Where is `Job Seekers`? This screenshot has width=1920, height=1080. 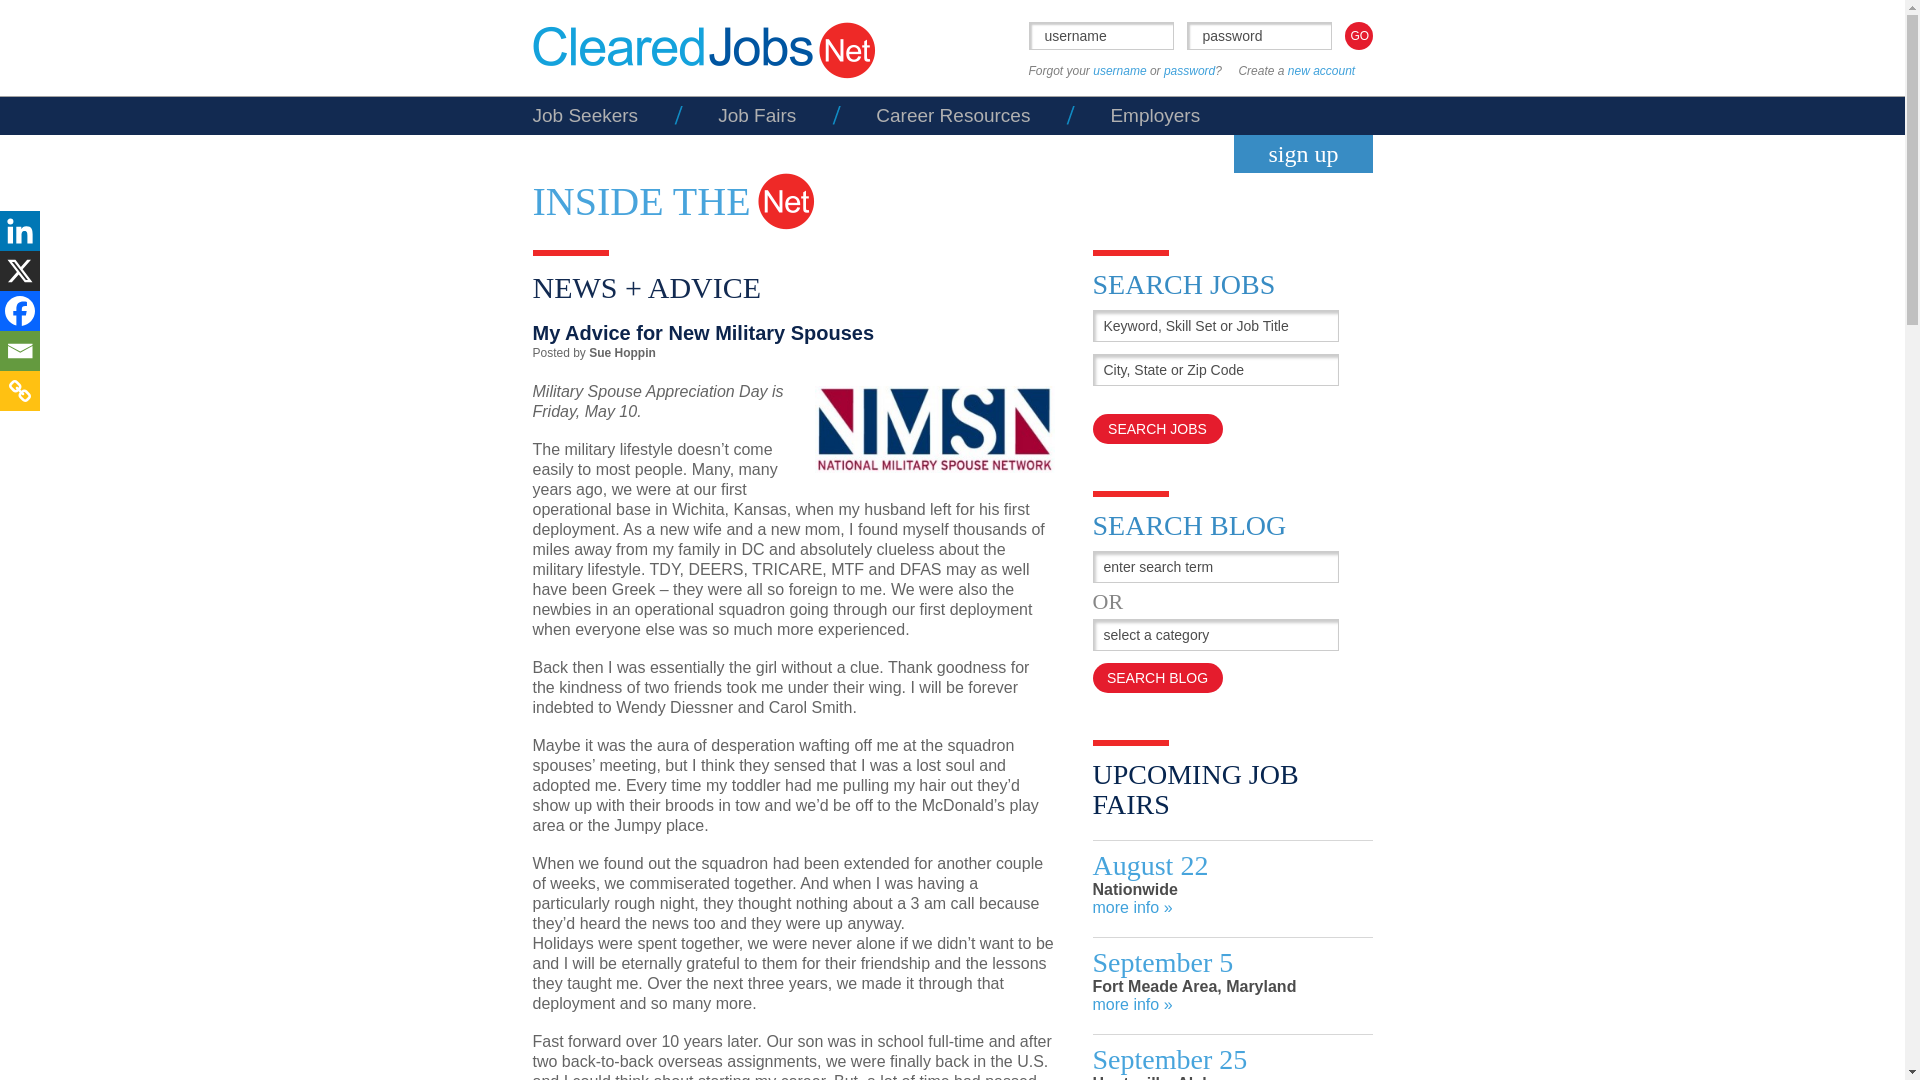
Job Seekers is located at coordinates (584, 115).